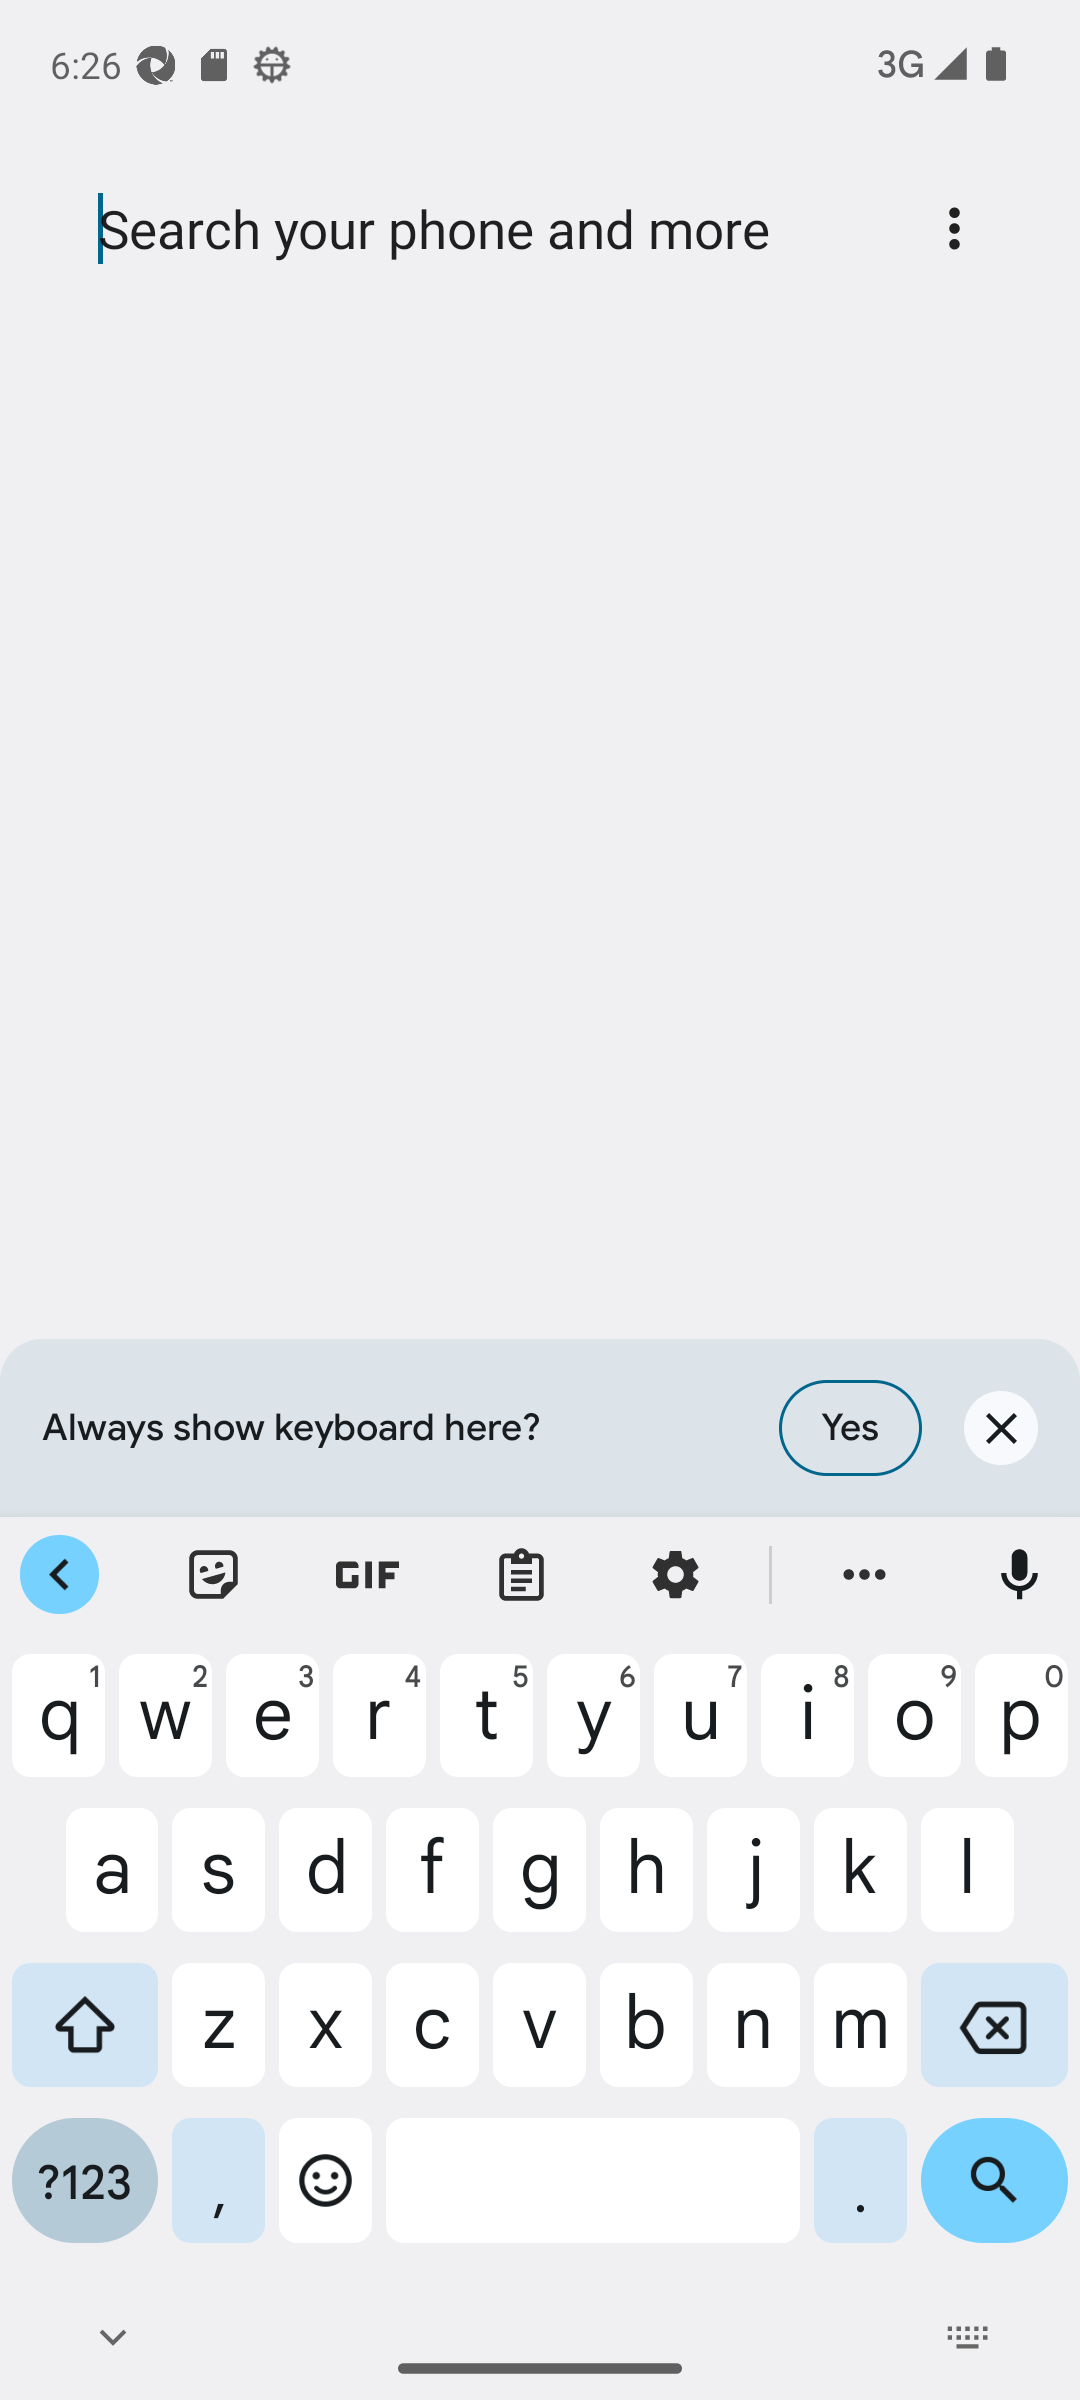 Image resolution: width=1080 pixels, height=2400 pixels. What do you see at coordinates (1000, 1428) in the screenshot?
I see `Dismiss` at bounding box center [1000, 1428].